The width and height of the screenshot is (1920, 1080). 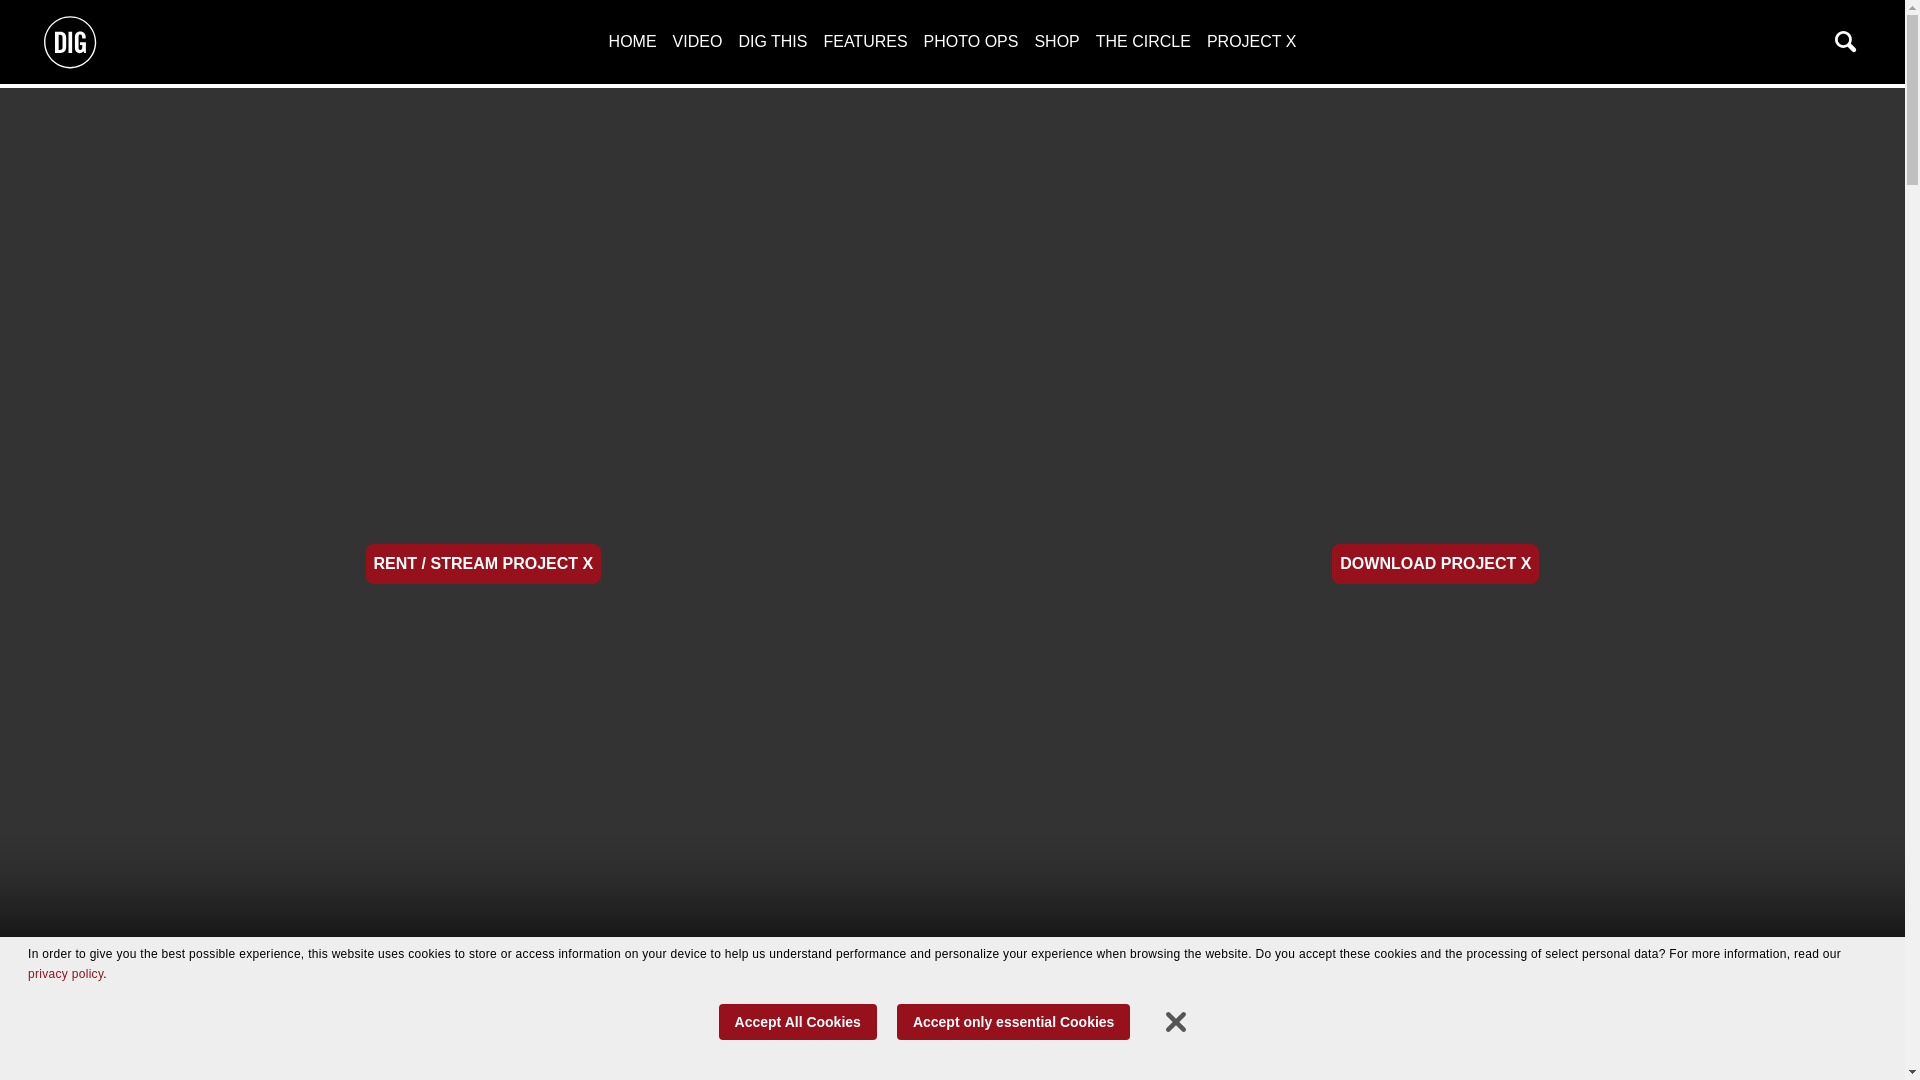 I want to click on FEATURES, so click(x=864, y=41).